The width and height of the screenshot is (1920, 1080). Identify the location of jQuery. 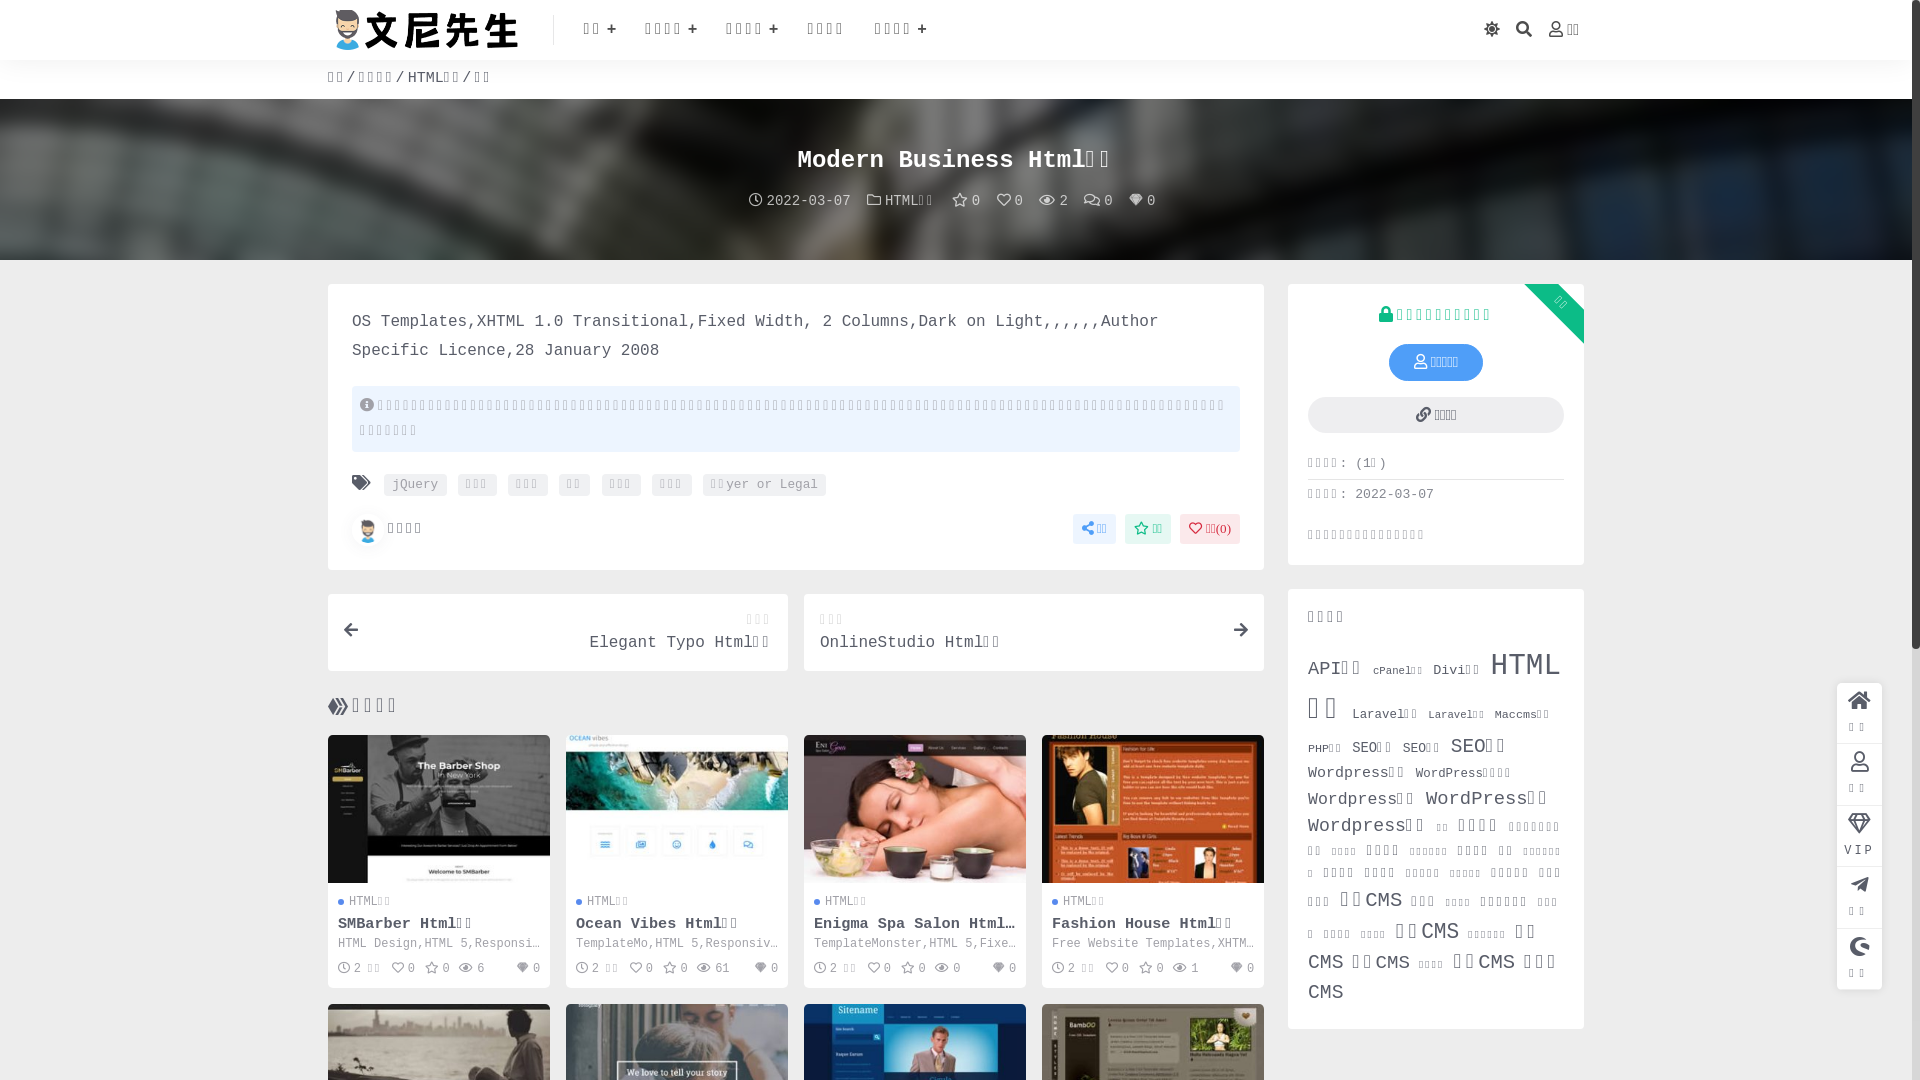
(415, 485).